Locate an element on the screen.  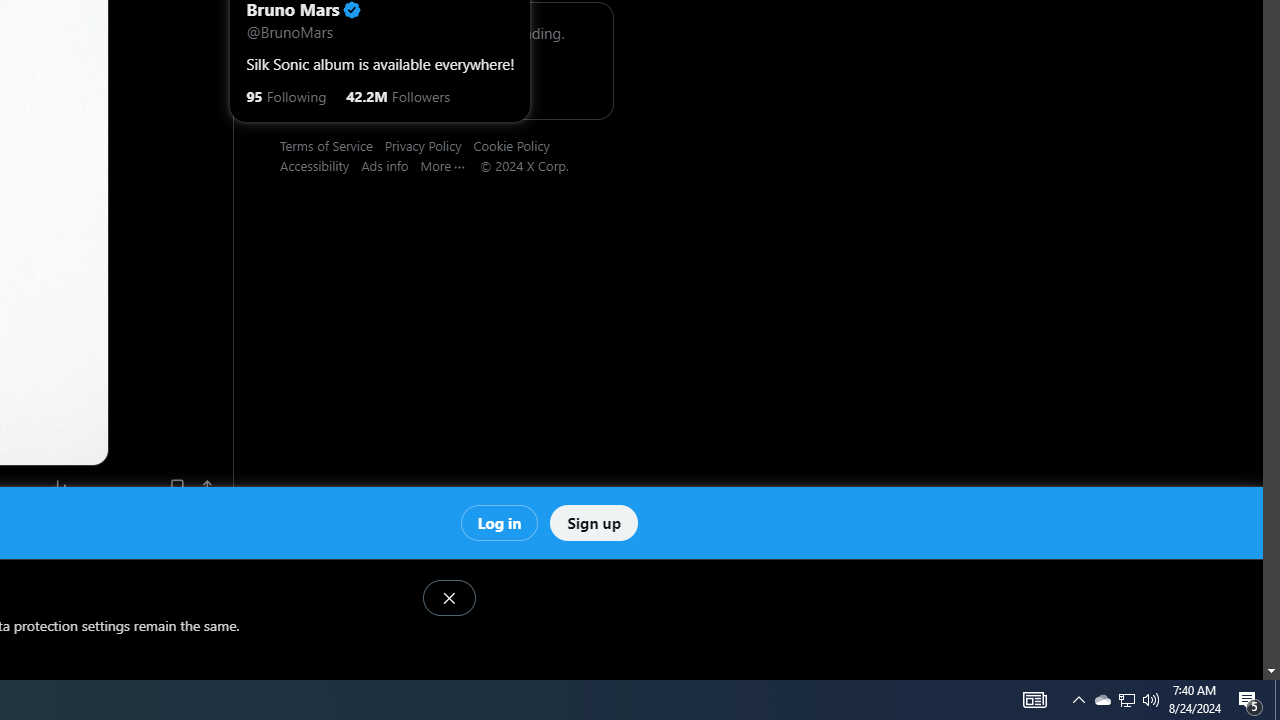
Ads info is located at coordinates (390, 165).